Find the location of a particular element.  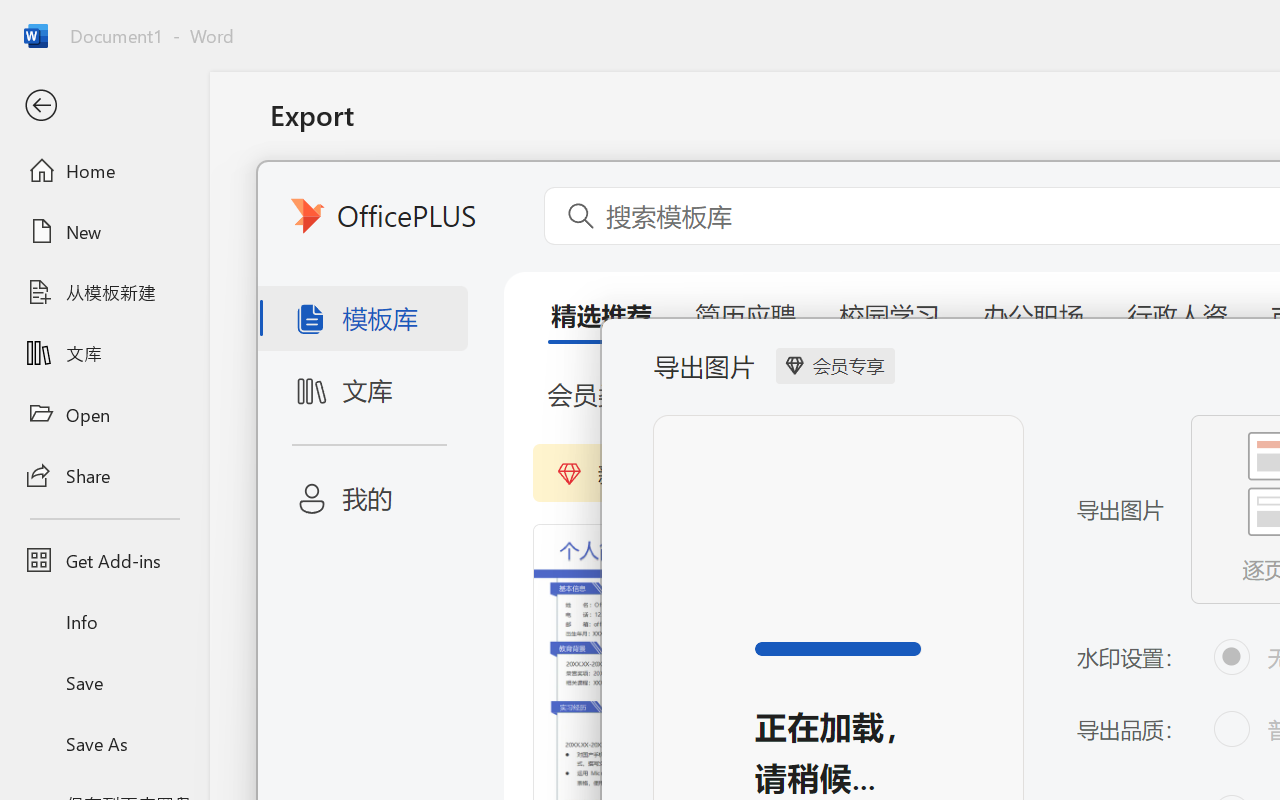

Back is located at coordinates (104, 106).